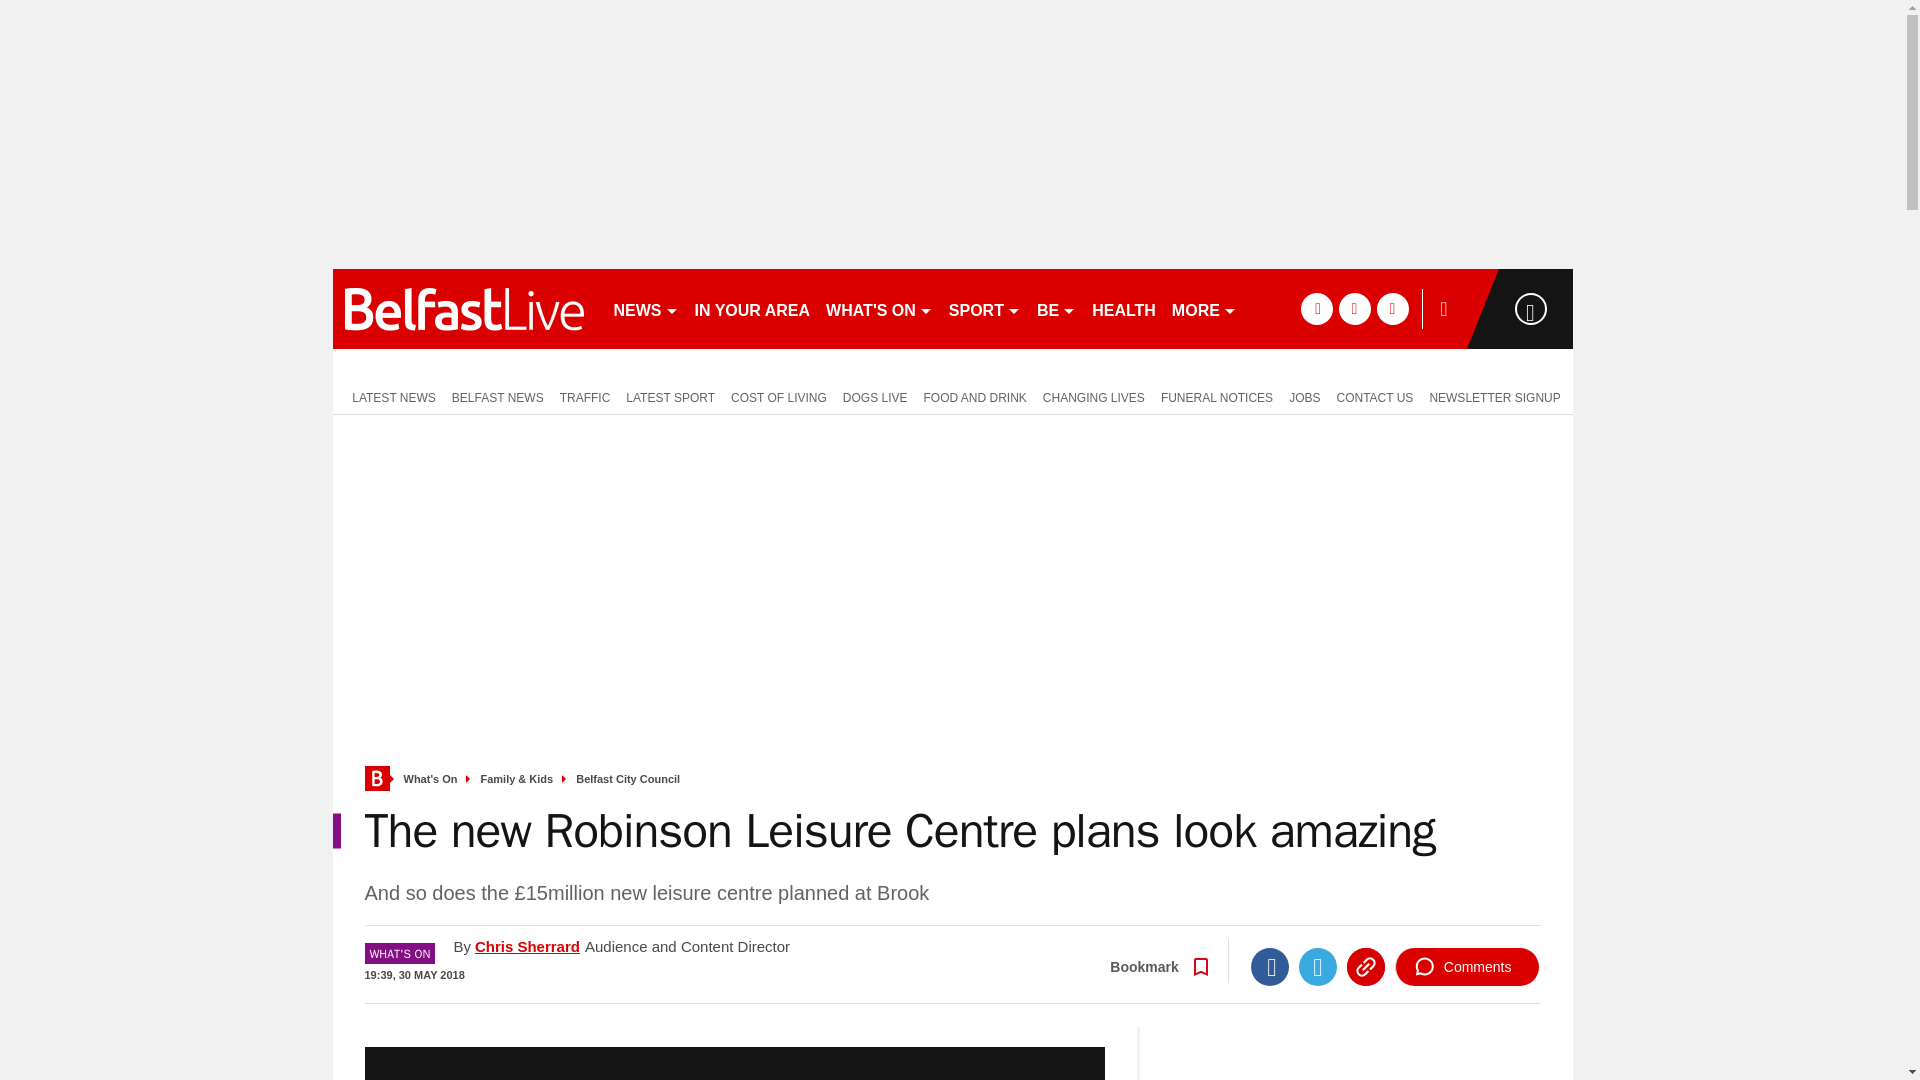 Image resolution: width=1920 pixels, height=1080 pixels. I want to click on WHAT'S ON, so click(878, 308).